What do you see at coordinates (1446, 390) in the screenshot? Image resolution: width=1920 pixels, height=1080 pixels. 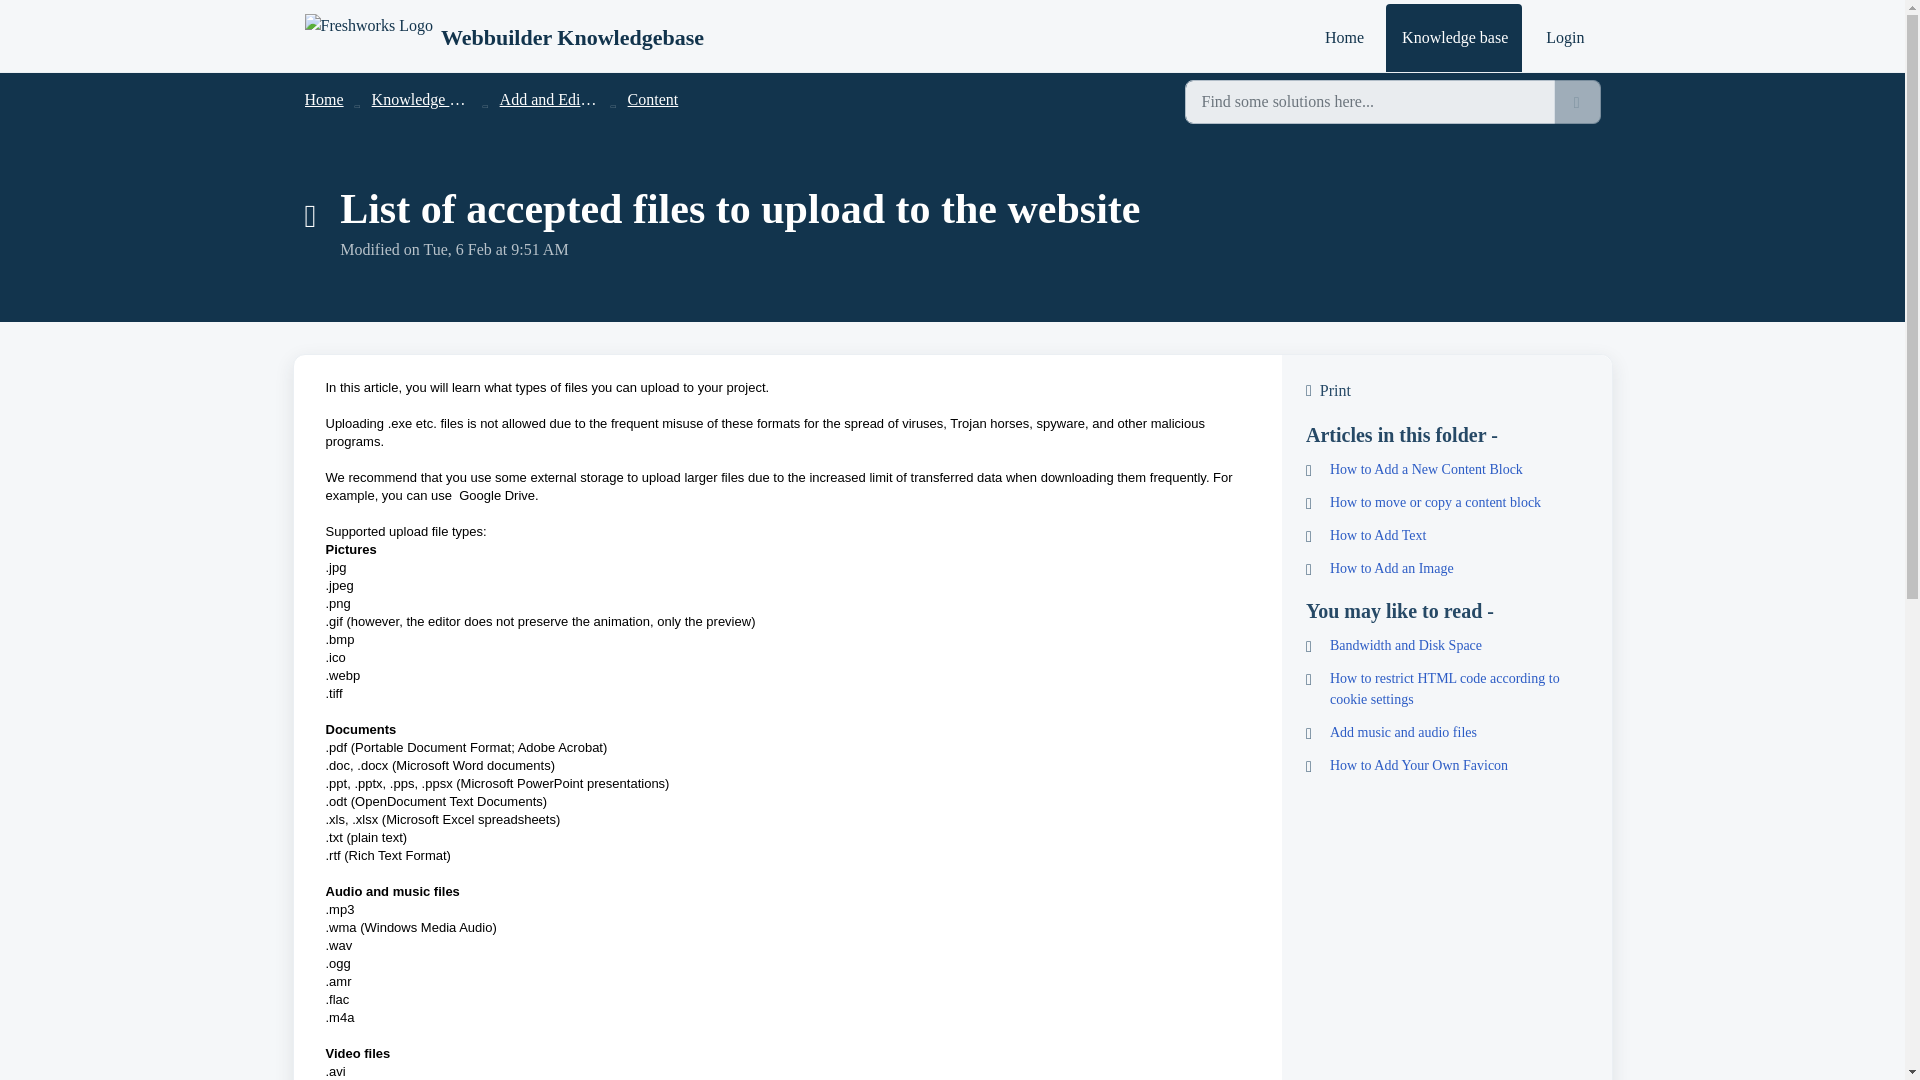 I see `Print` at bounding box center [1446, 390].